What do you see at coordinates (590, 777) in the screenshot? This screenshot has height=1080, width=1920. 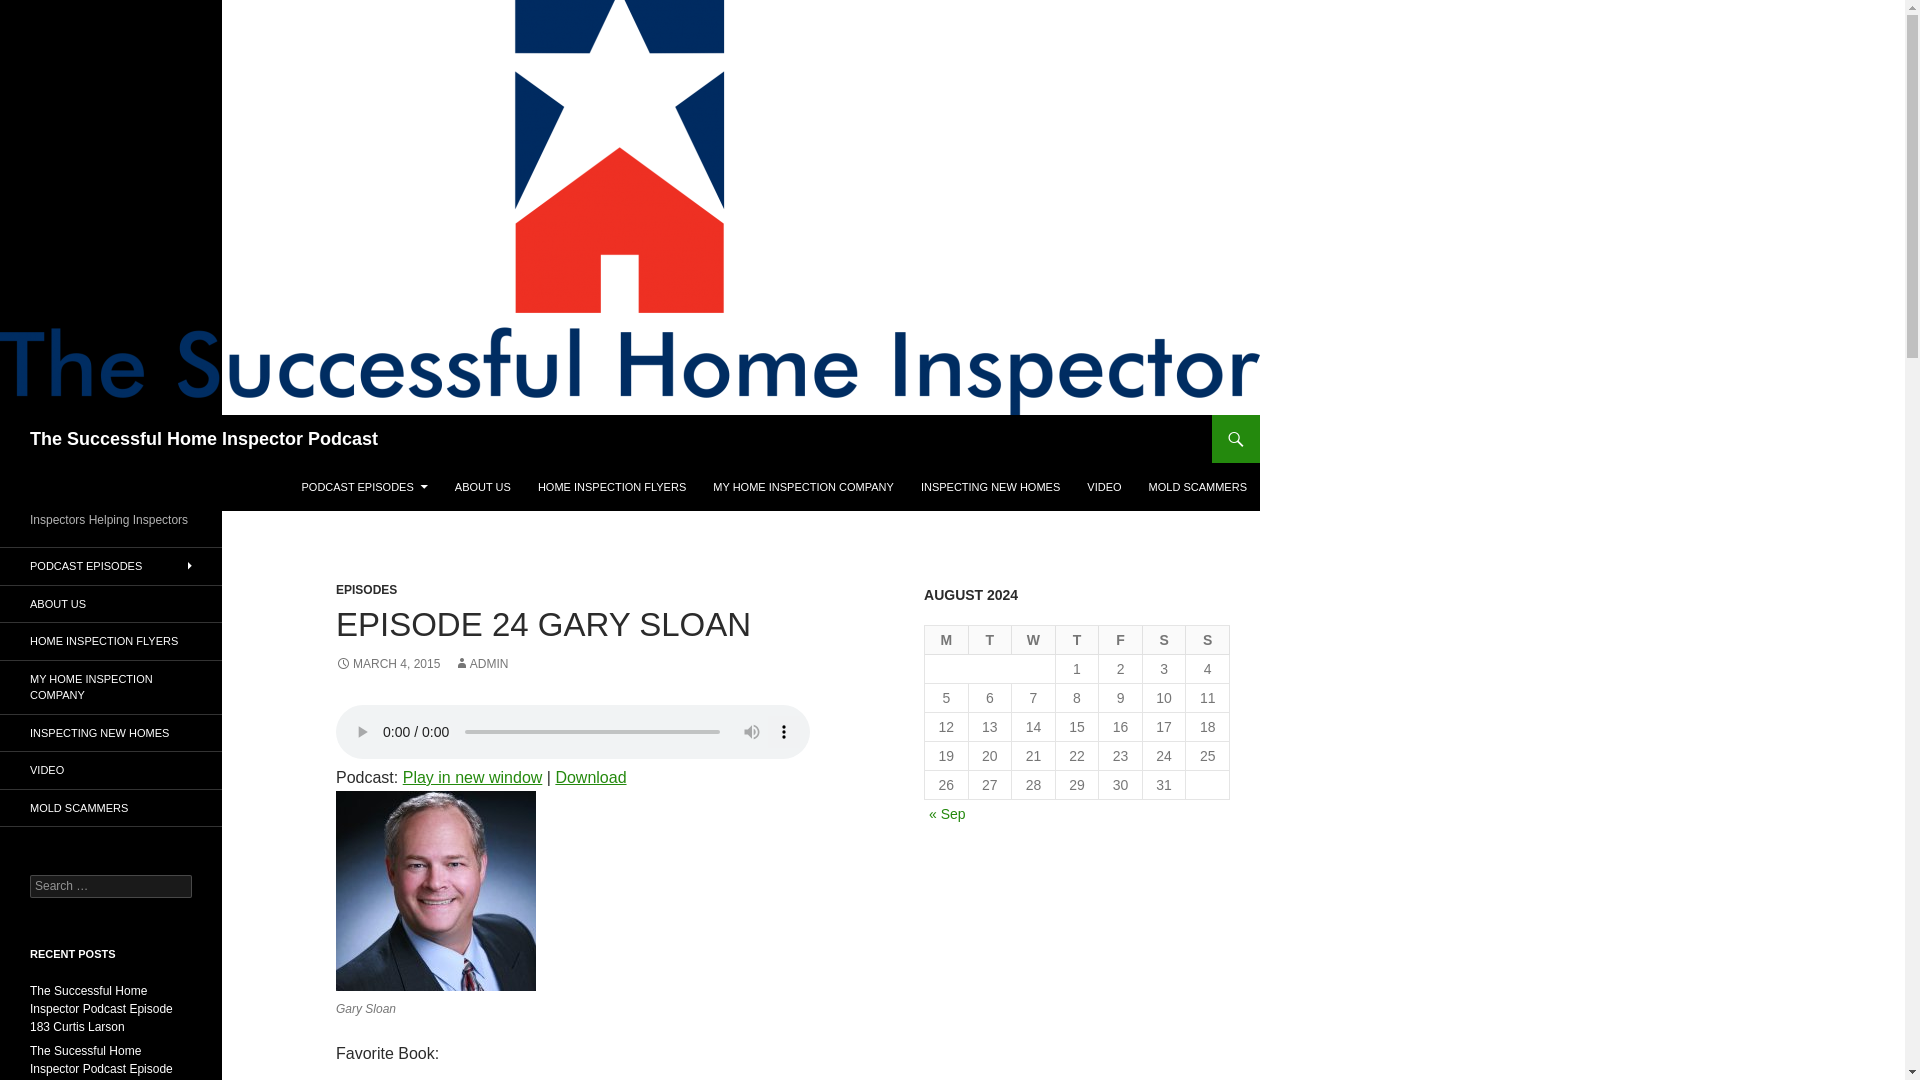 I see `Download` at bounding box center [590, 777].